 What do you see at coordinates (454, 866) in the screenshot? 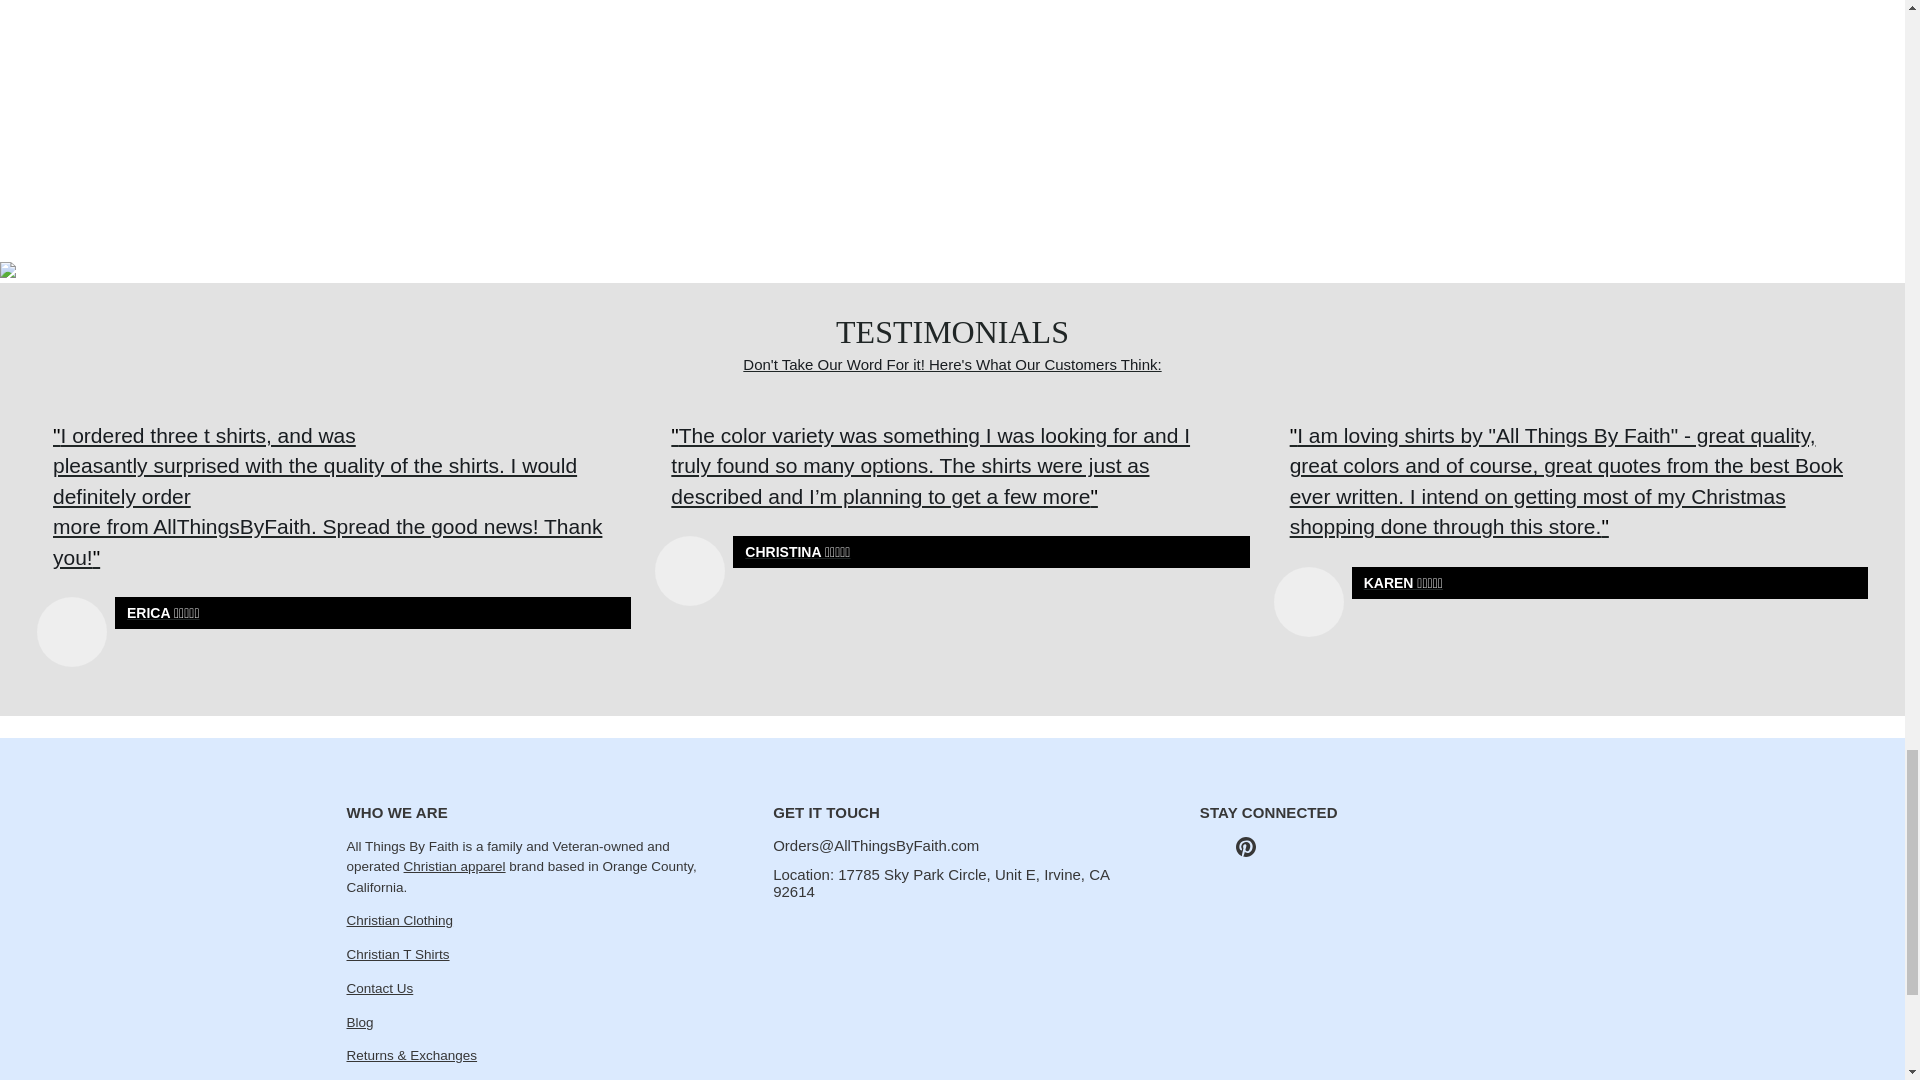
I see `Christian apparel` at bounding box center [454, 866].